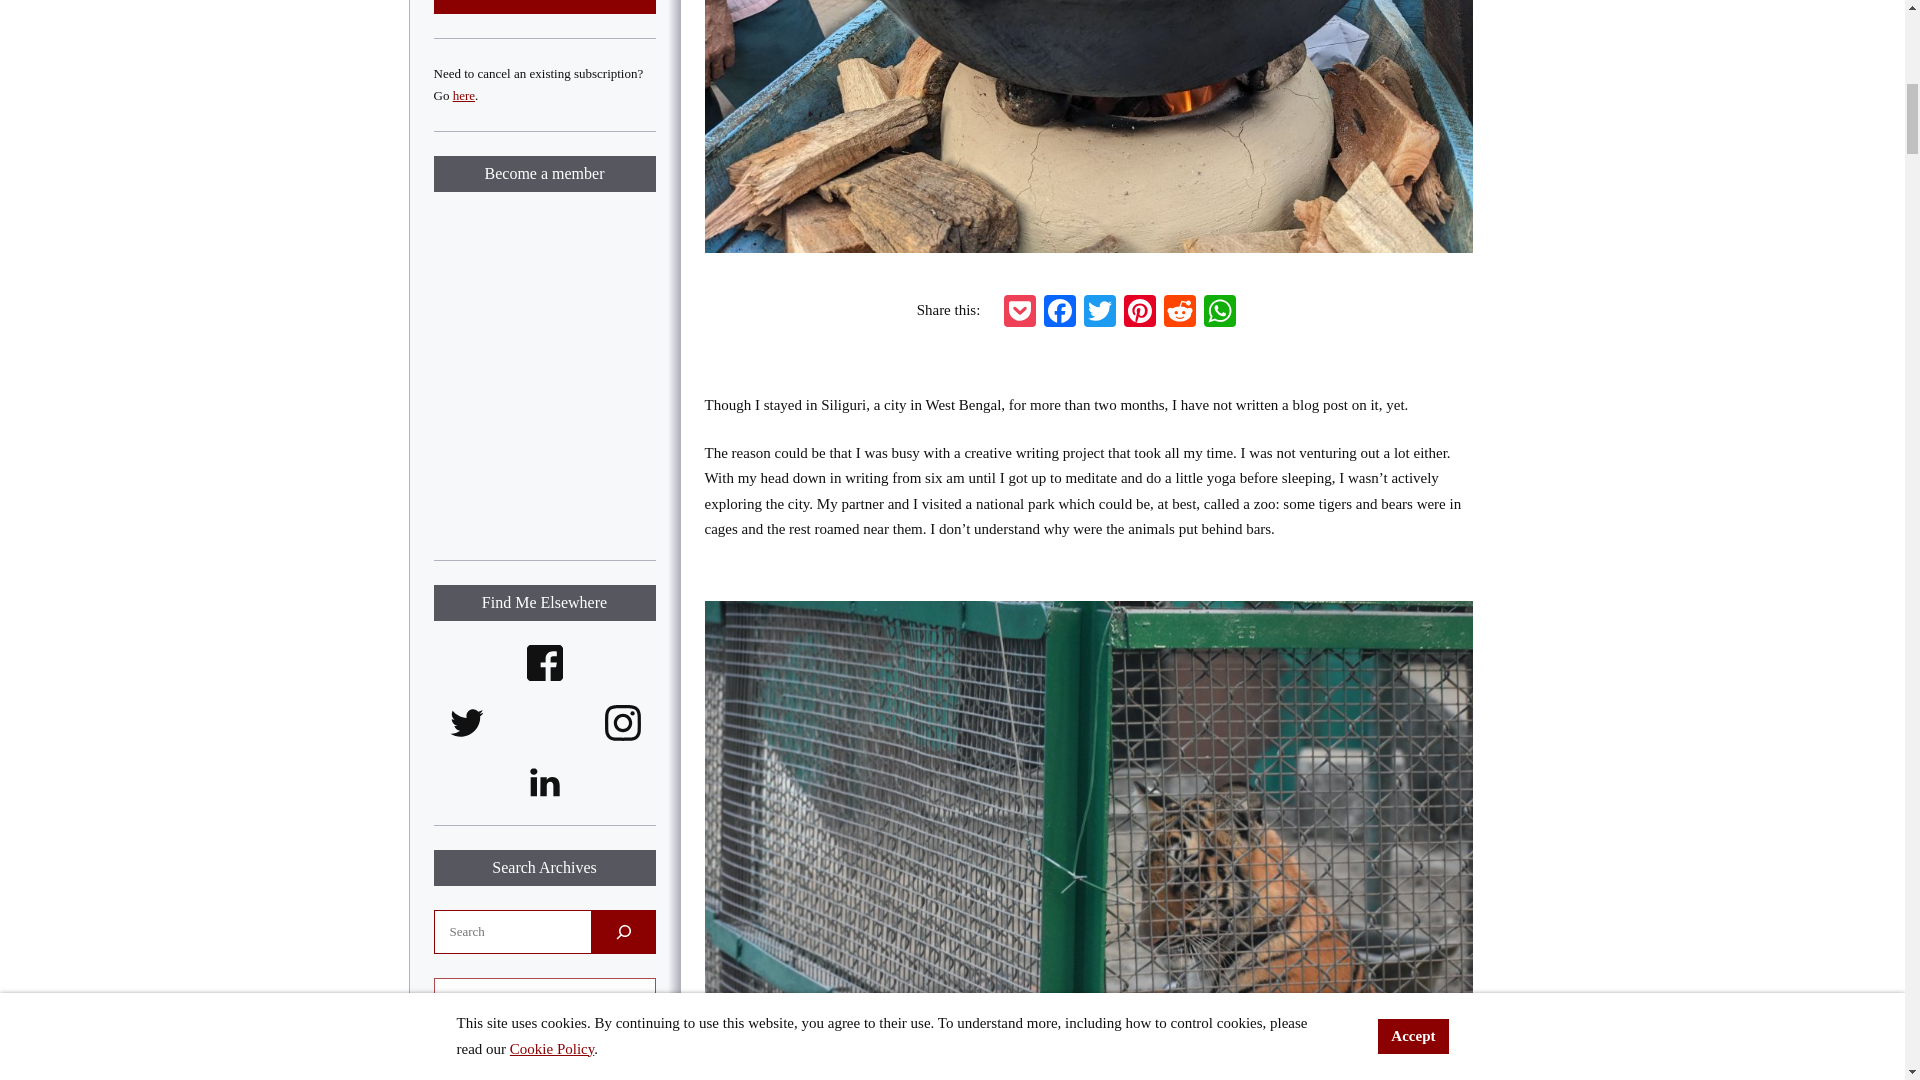  Describe the element at coordinates (1139, 310) in the screenshot. I see `Pinterest` at that location.